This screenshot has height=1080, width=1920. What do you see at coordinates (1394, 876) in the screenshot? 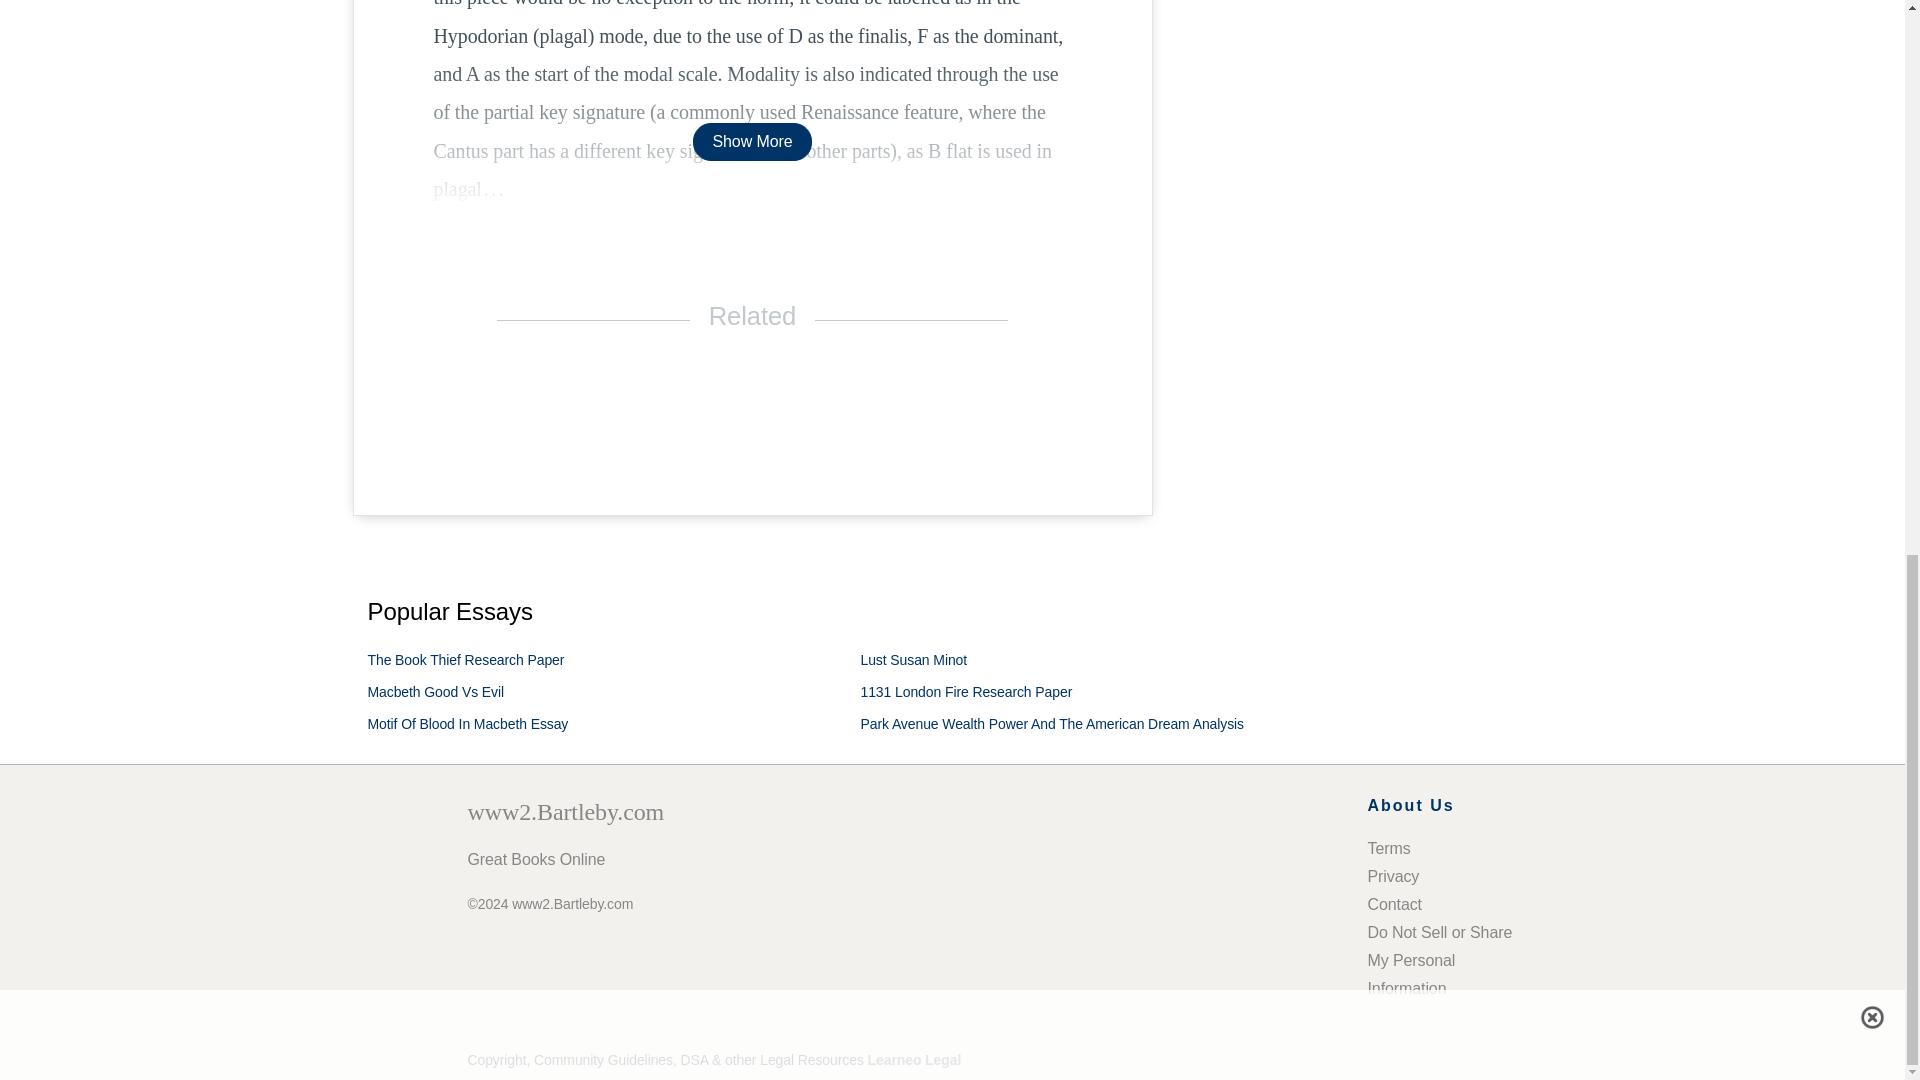
I see `Privacy` at bounding box center [1394, 876].